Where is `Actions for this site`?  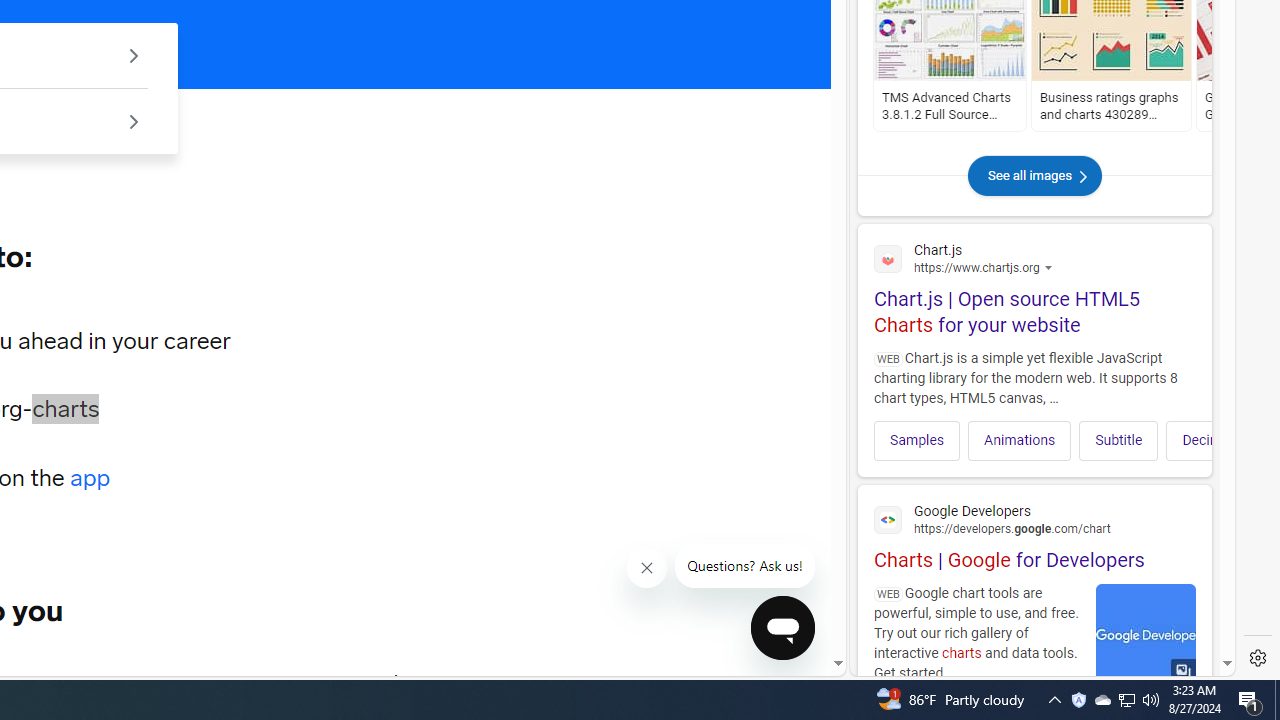 Actions for this site is located at coordinates (1099, 268).